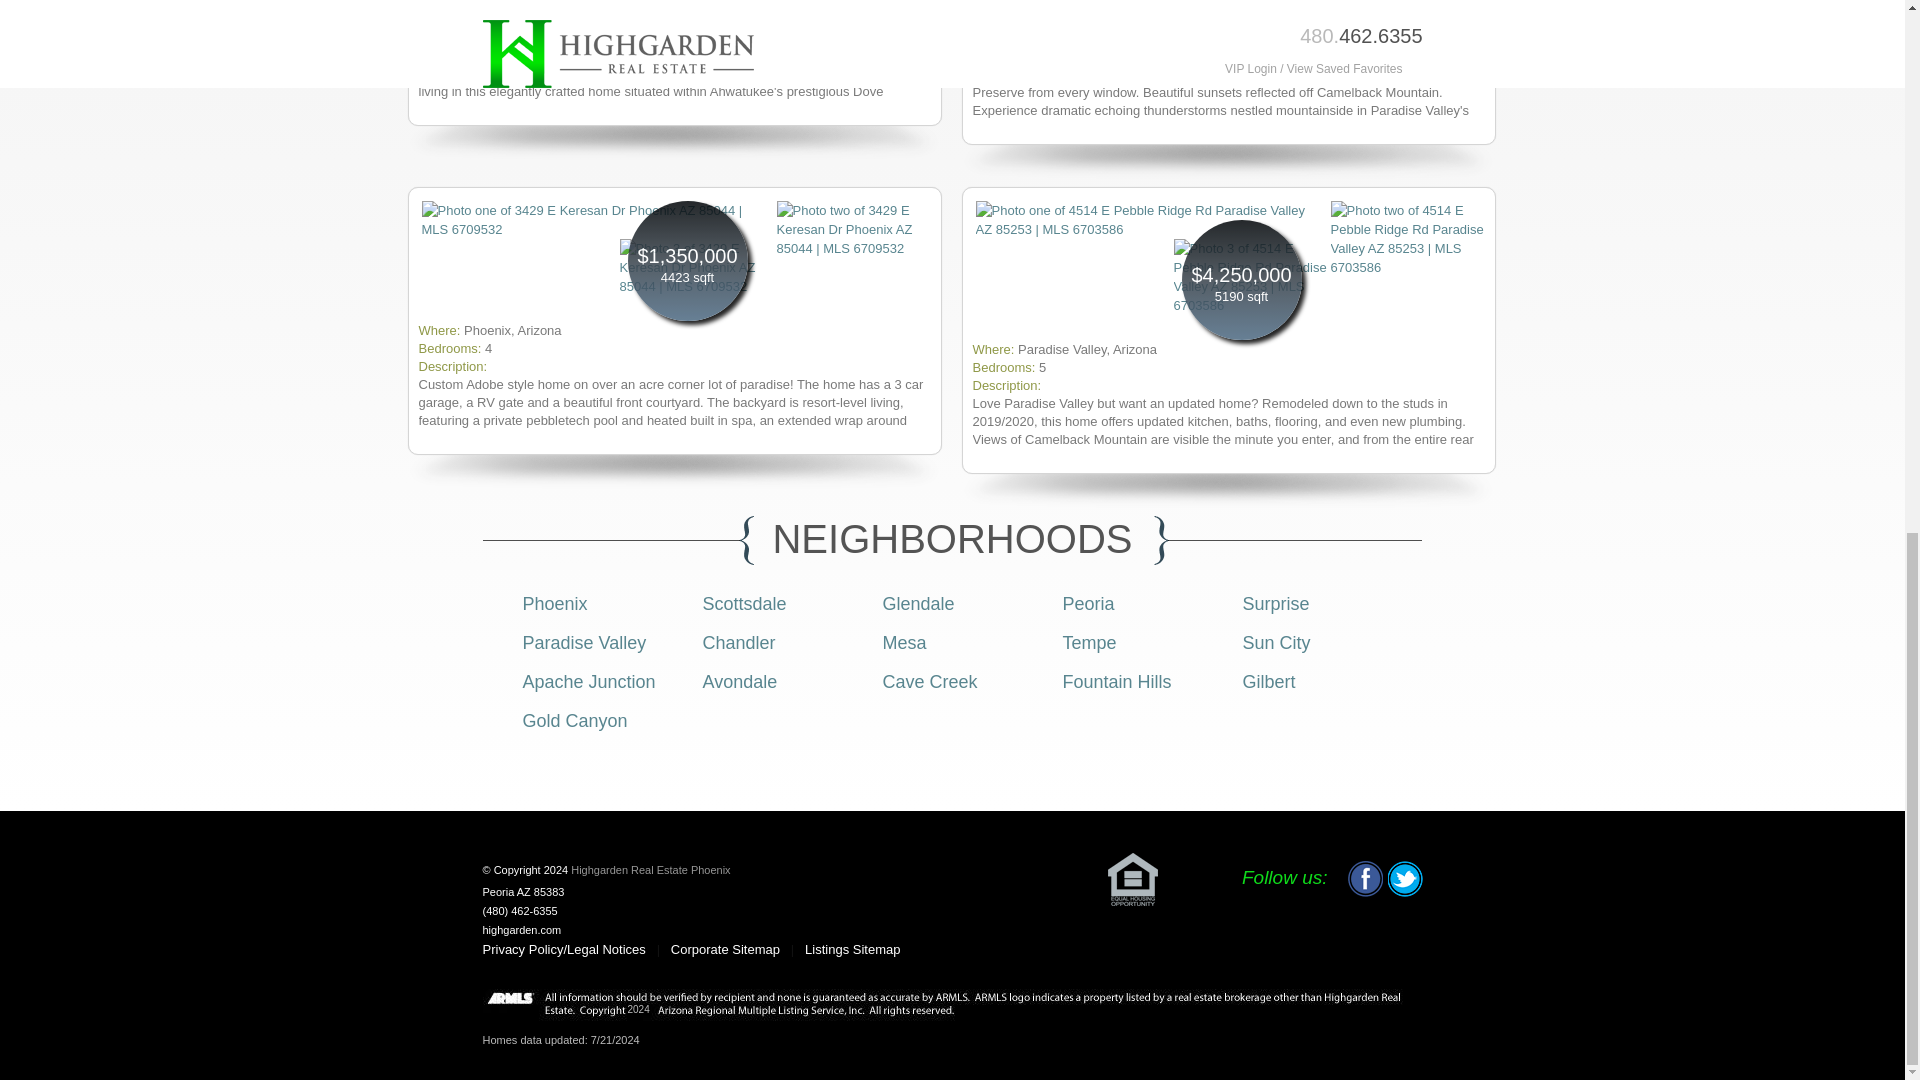 Image resolution: width=1920 pixels, height=1080 pixels. What do you see at coordinates (744, 604) in the screenshot?
I see `Scottsdale` at bounding box center [744, 604].